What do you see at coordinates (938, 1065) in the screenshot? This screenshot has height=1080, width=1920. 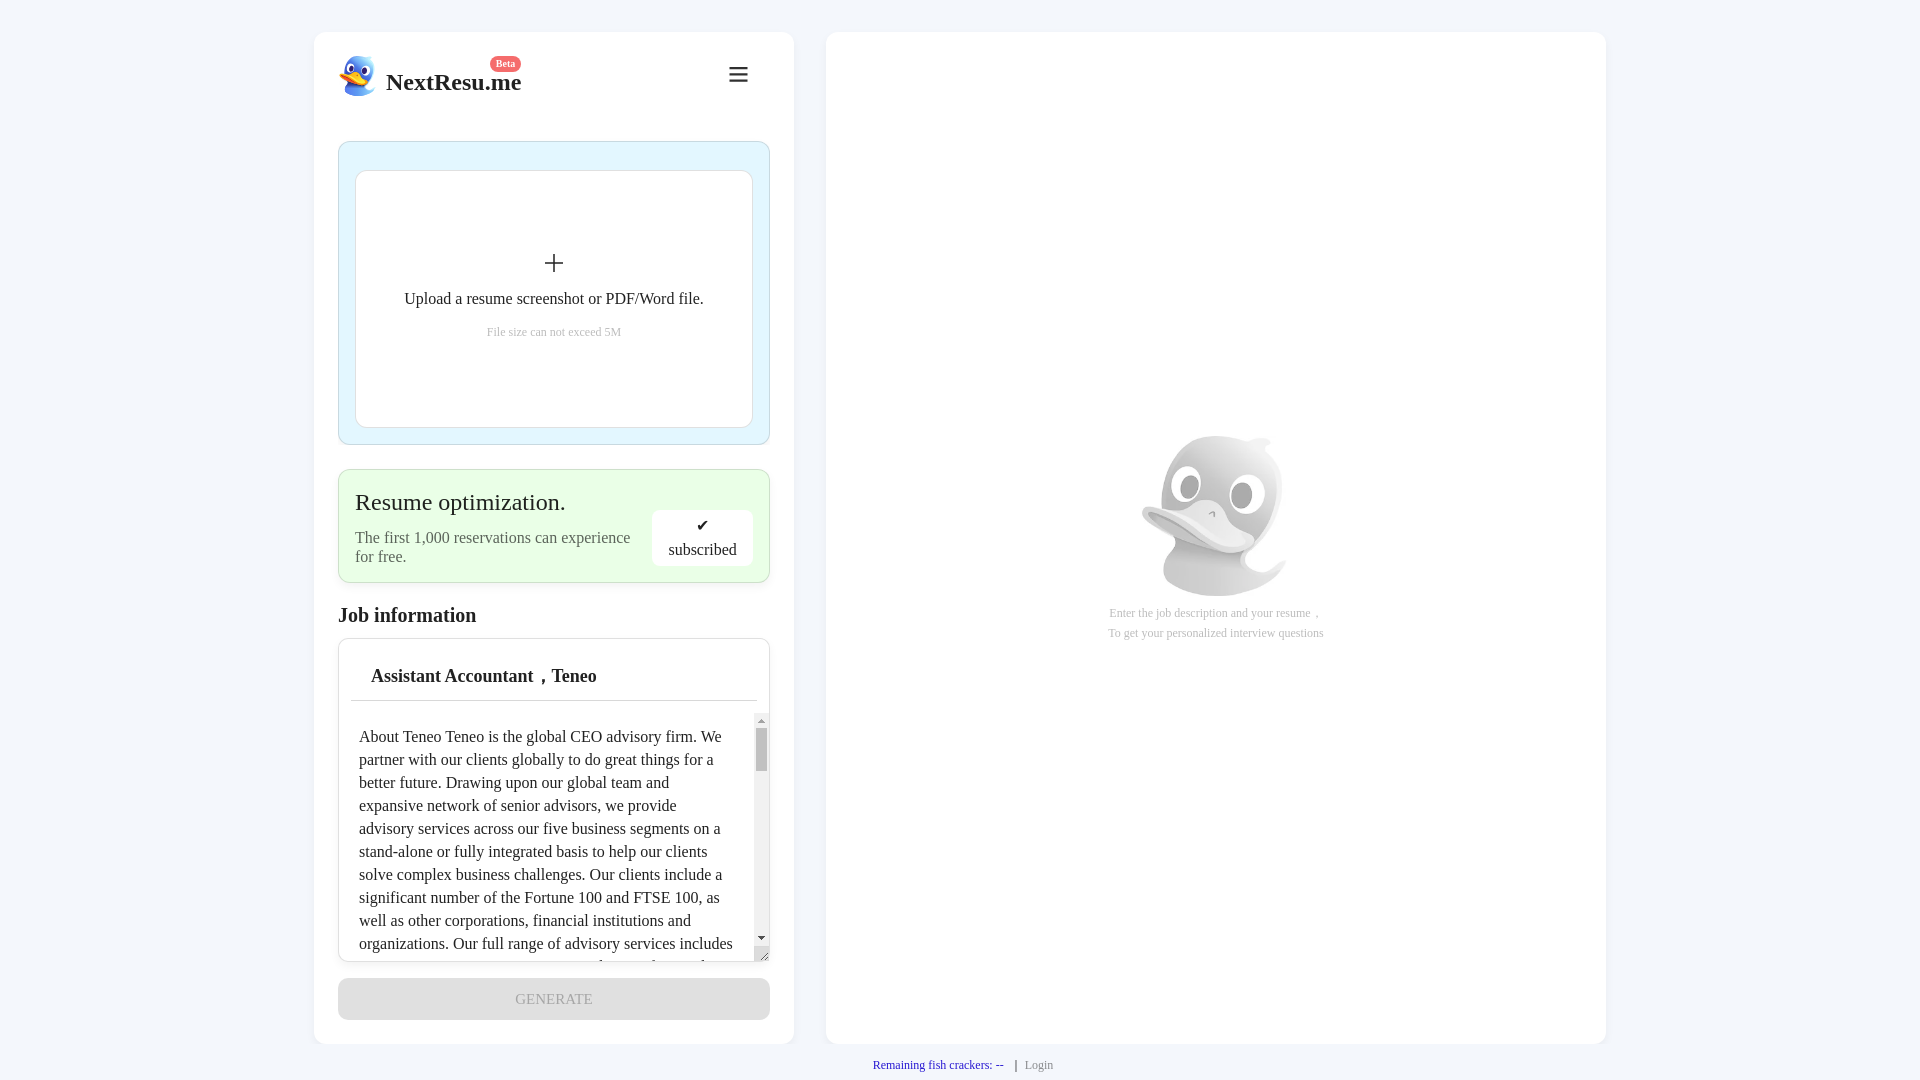 I see `Remaining fish crackers: --` at bounding box center [938, 1065].